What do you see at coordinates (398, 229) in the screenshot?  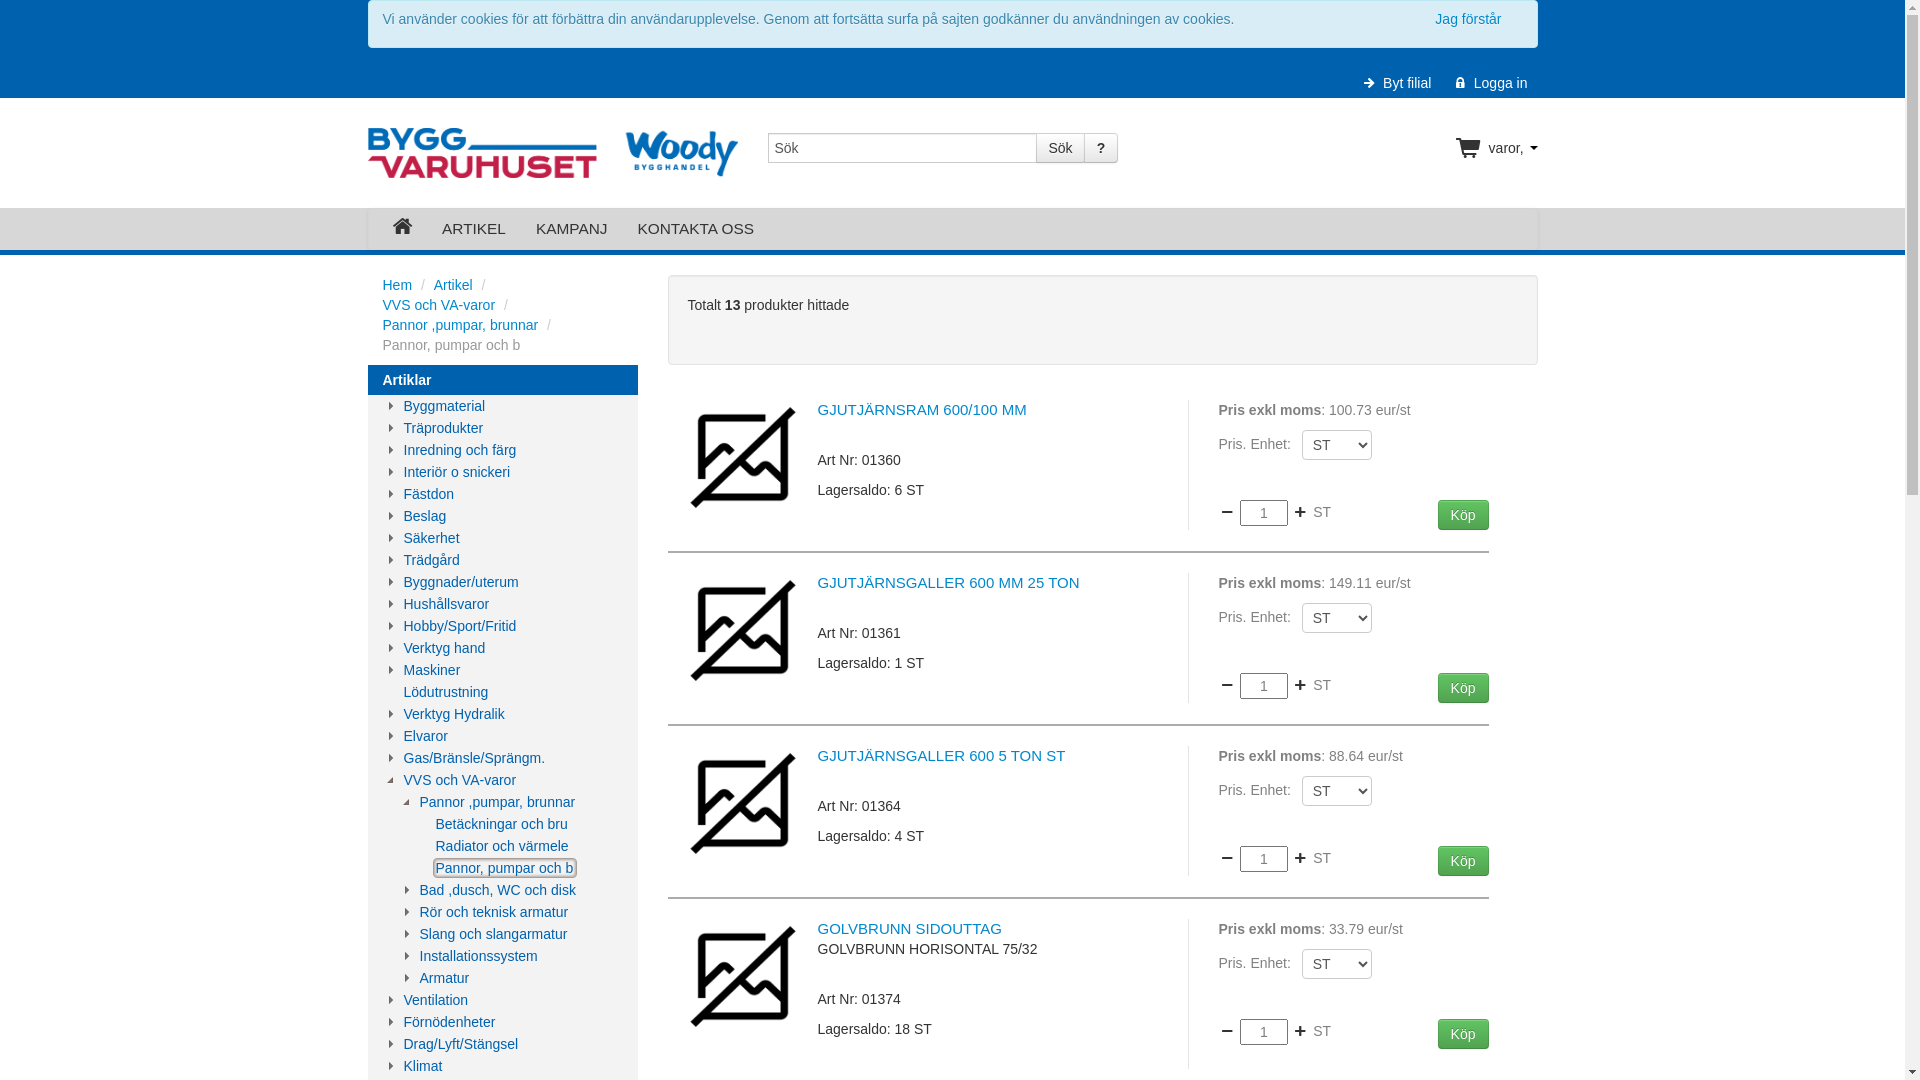 I see ` ` at bounding box center [398, 229].